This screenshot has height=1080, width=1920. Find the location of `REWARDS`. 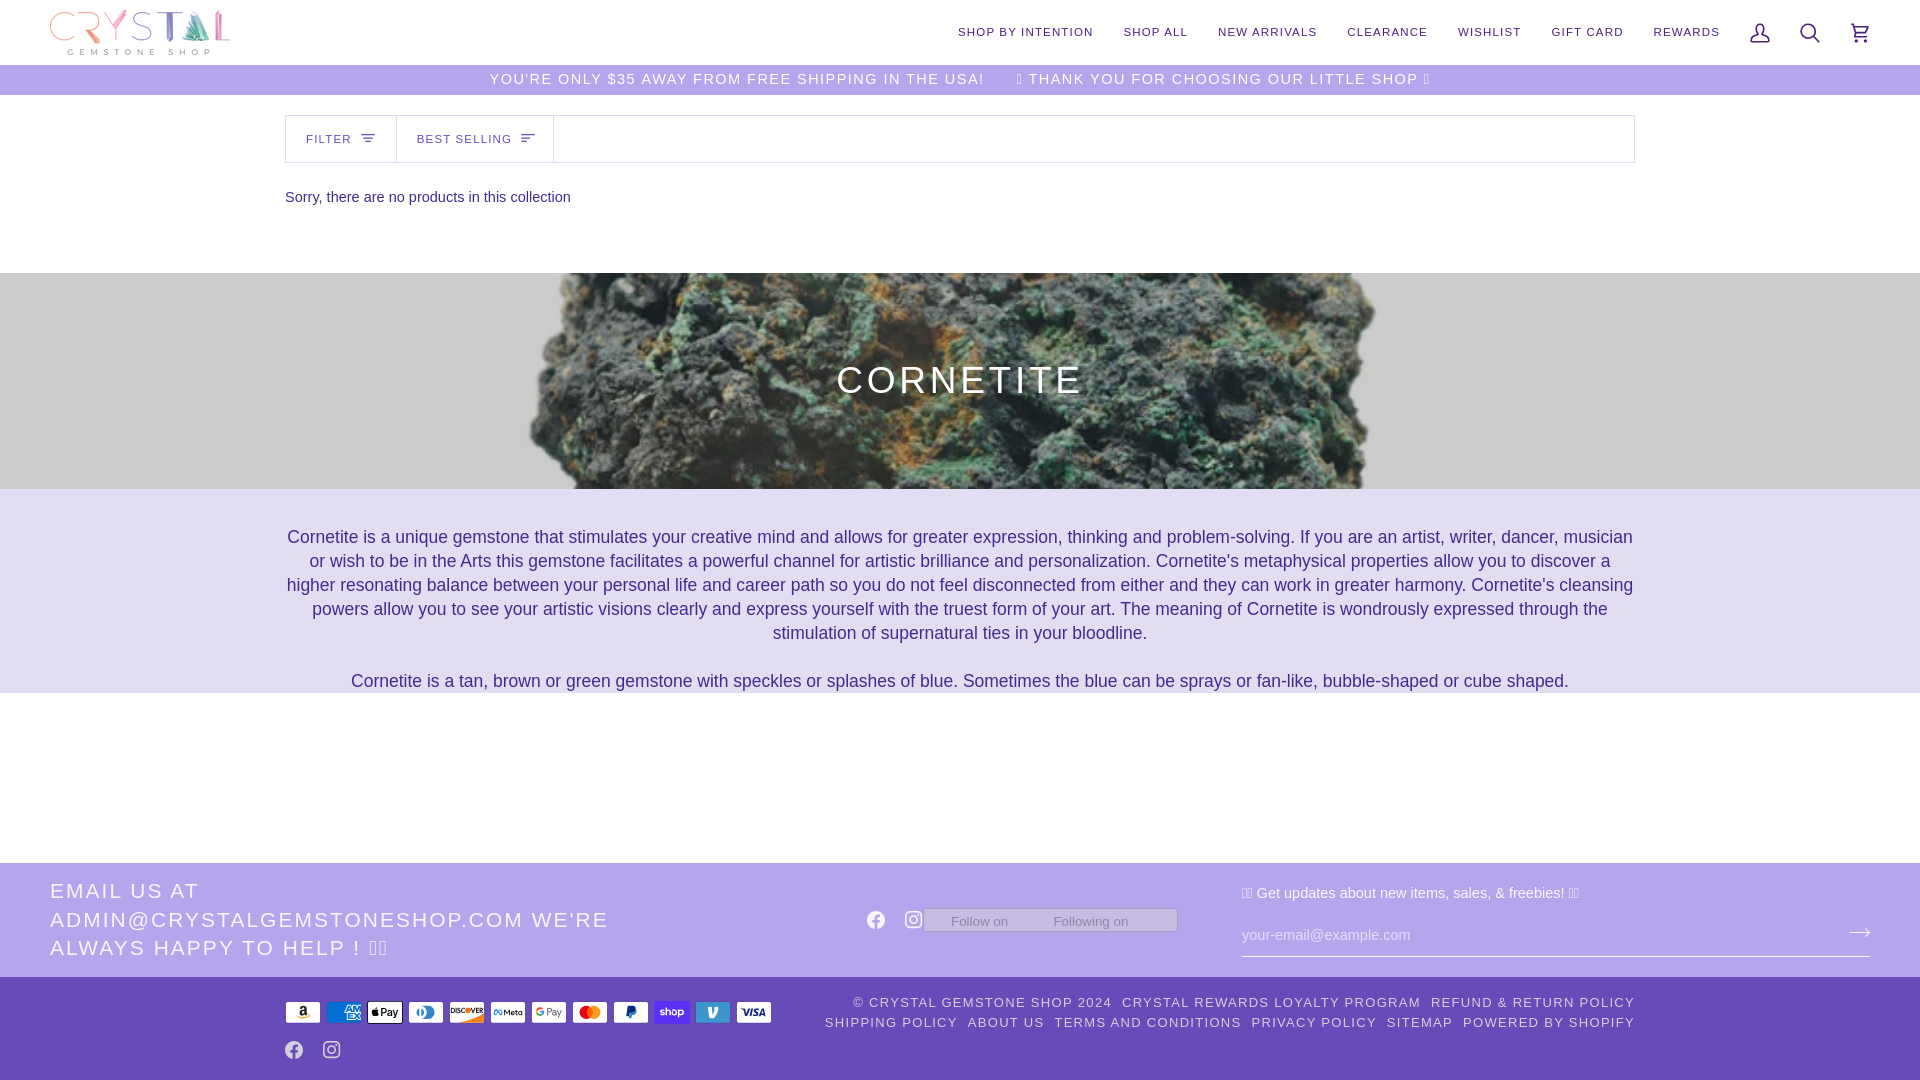

REWARDS is located at coordinates (1687, 32).